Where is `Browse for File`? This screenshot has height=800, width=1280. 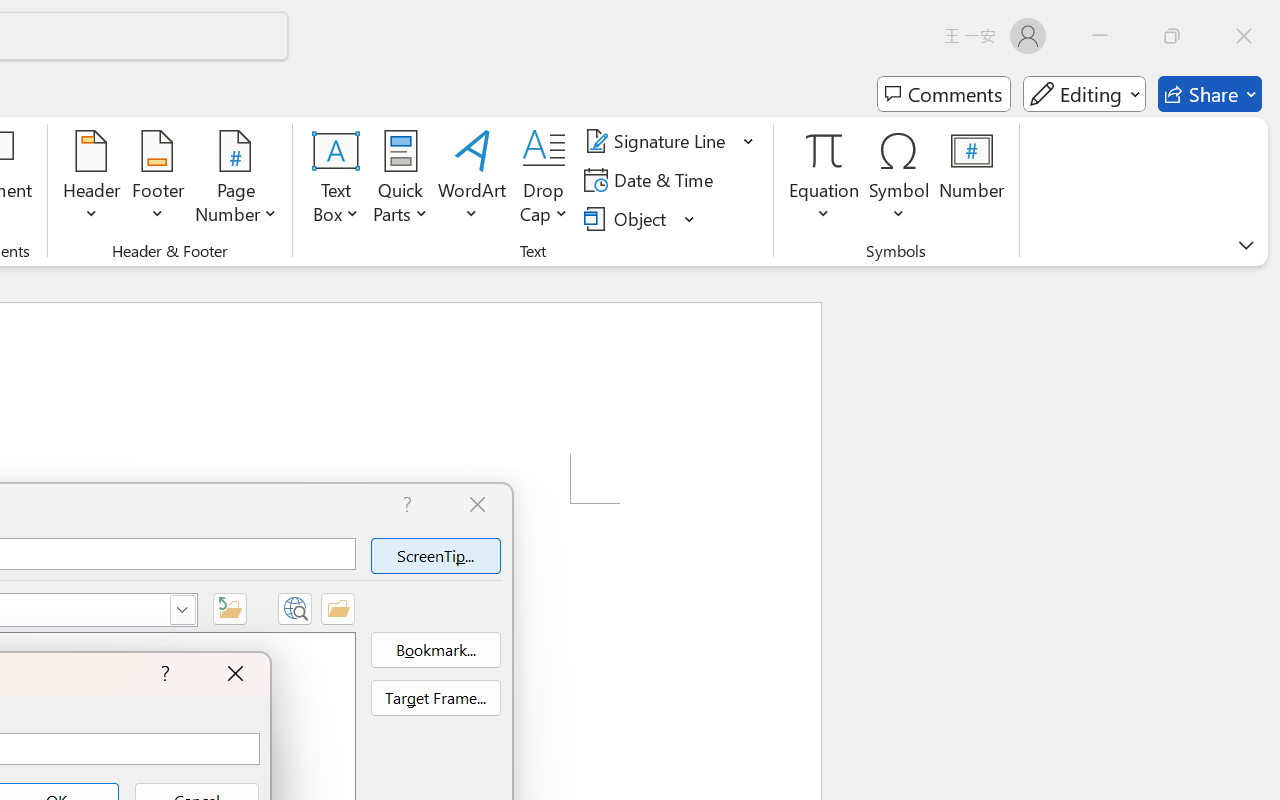
Browse for File is located at coordinates (338, 608).